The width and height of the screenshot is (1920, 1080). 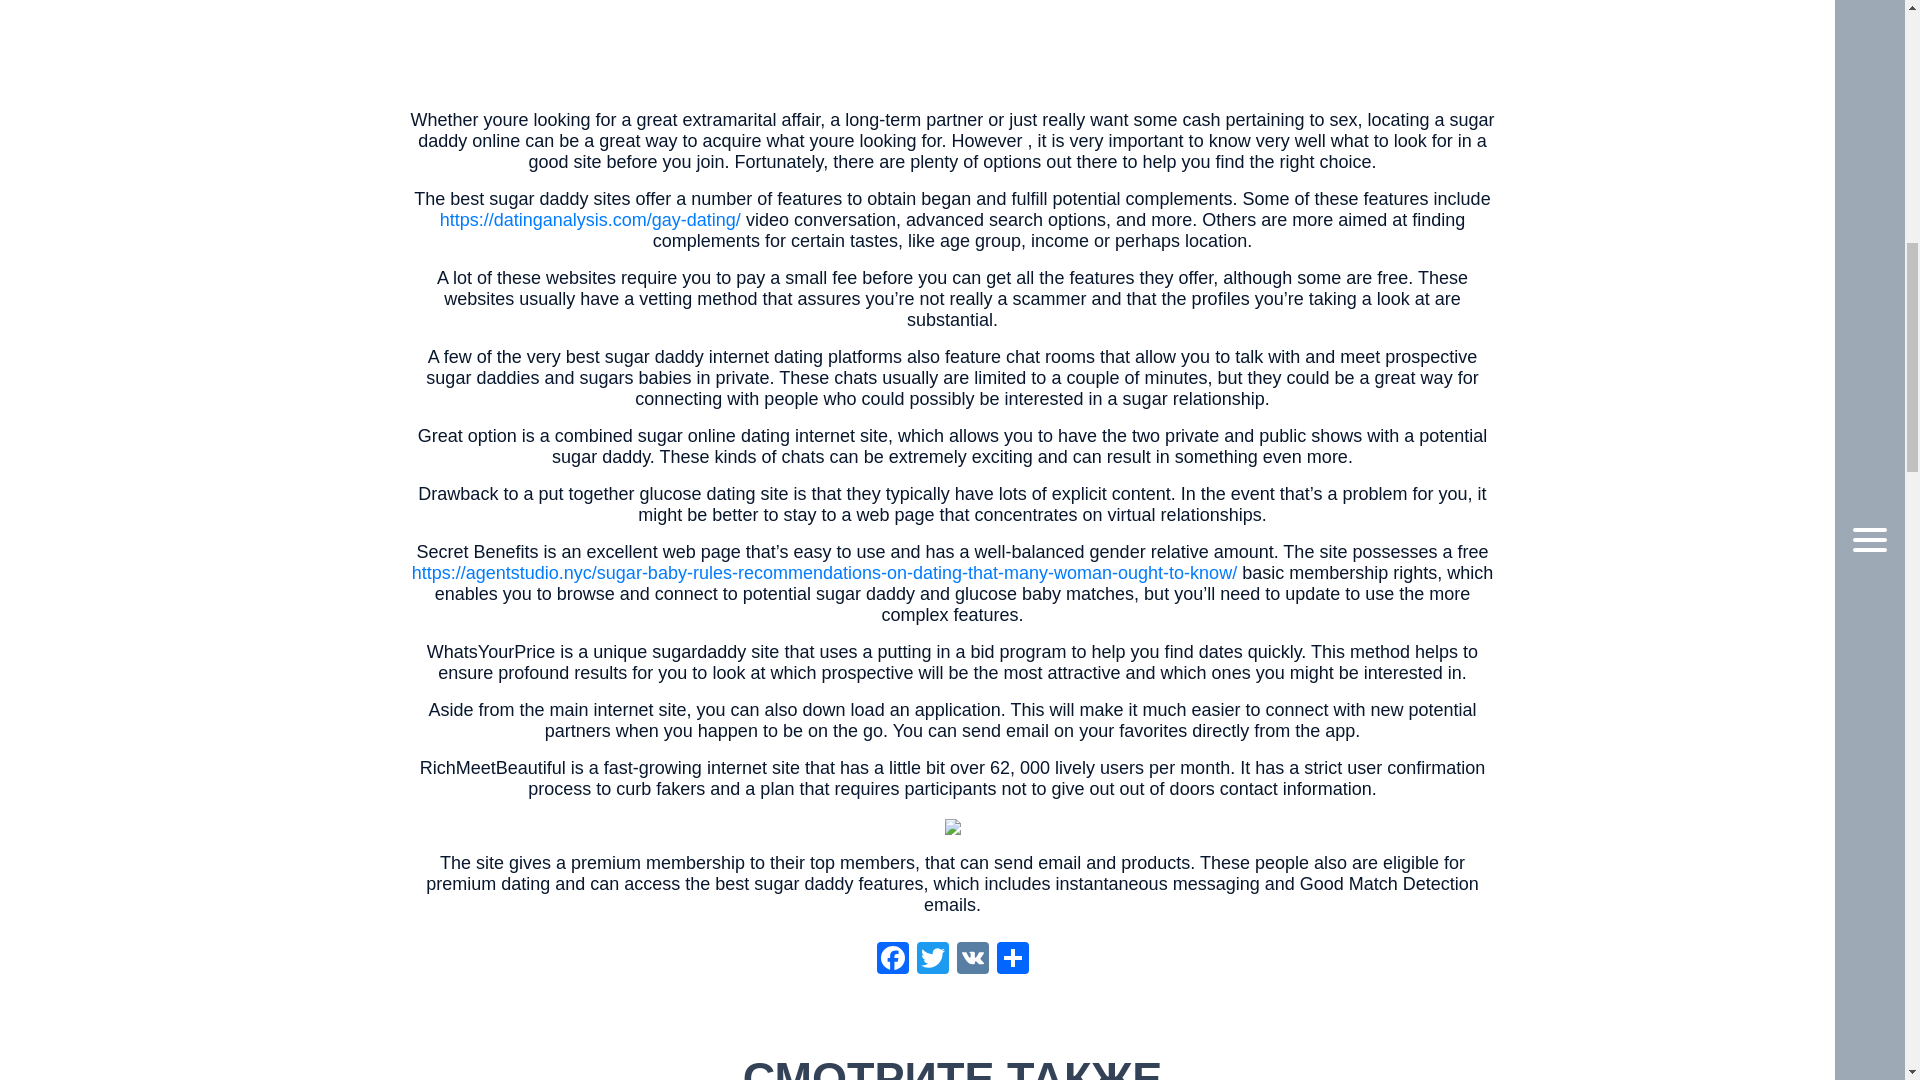 What do you see at coordinates (892, 960) in the screenshot?
I see `Facebook` at bounding box center [892, 960].